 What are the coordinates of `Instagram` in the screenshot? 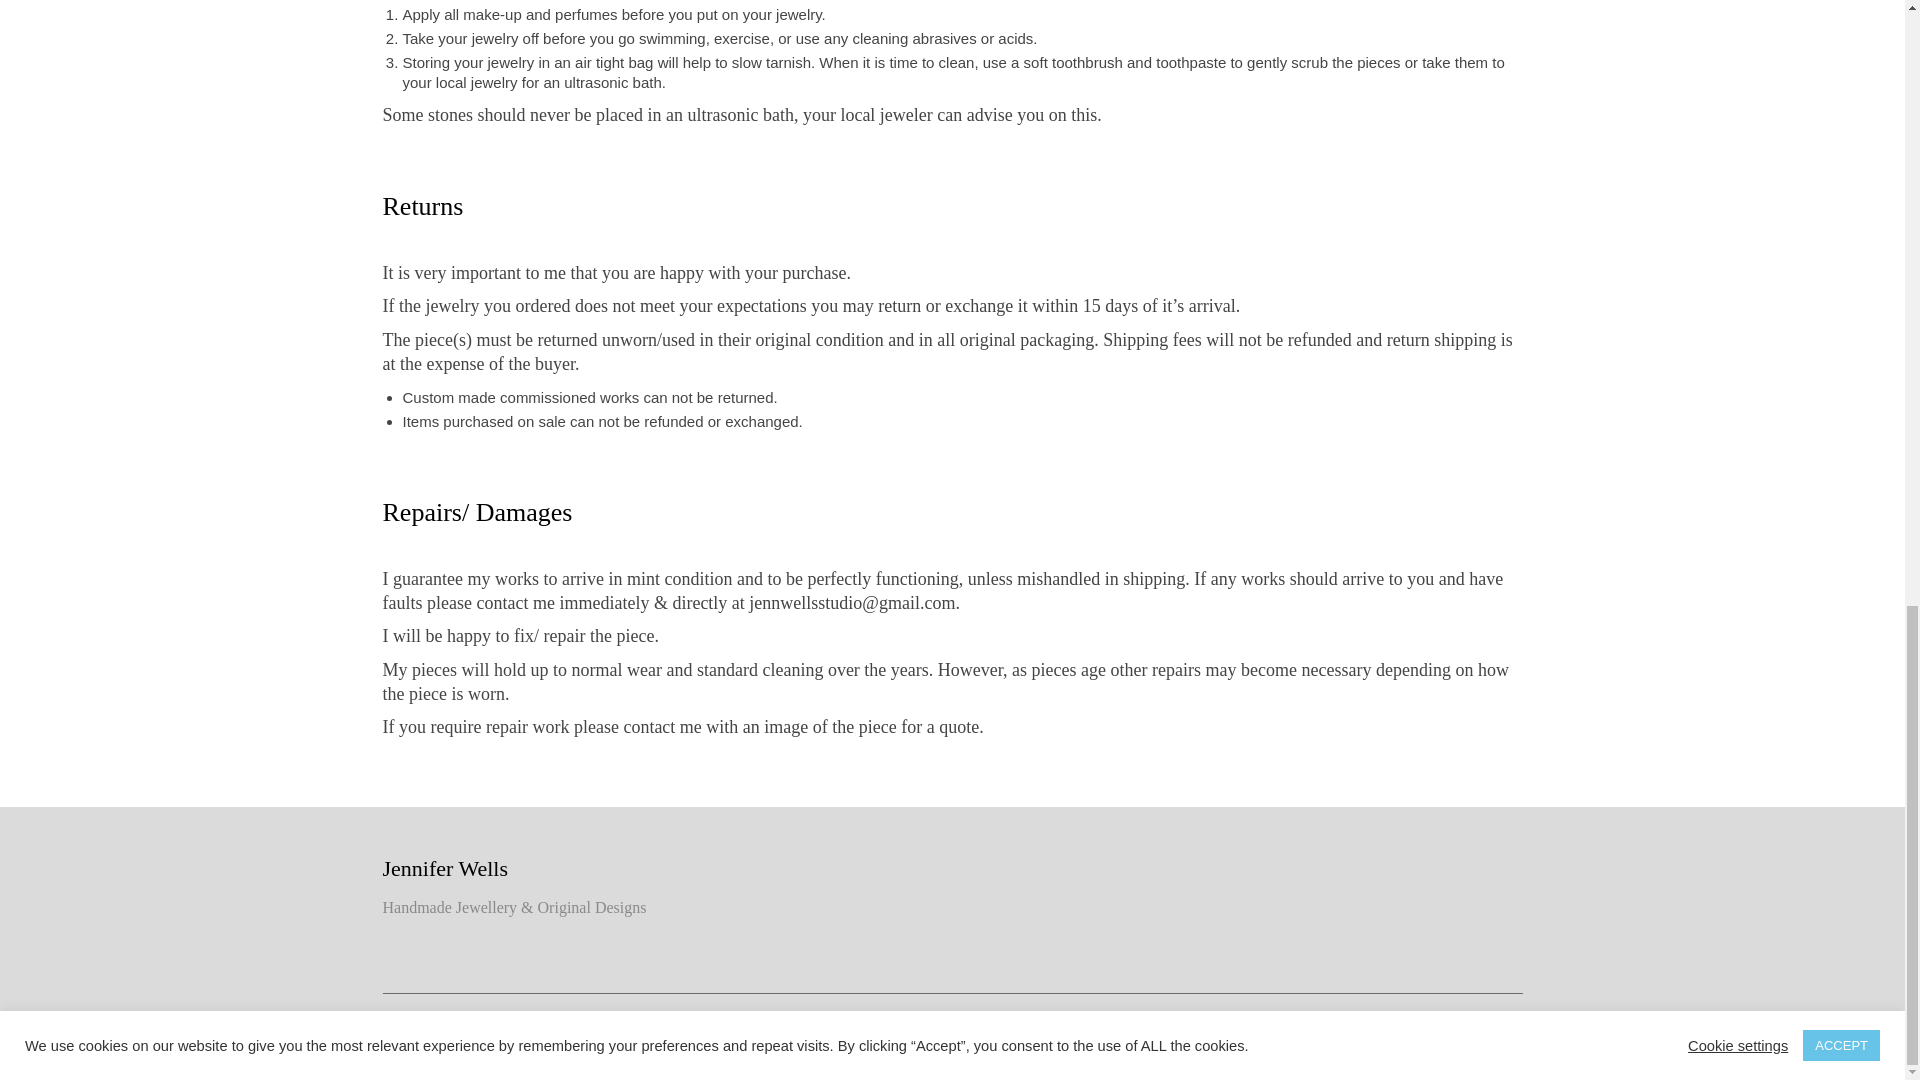 It's located at (1252, 1034).